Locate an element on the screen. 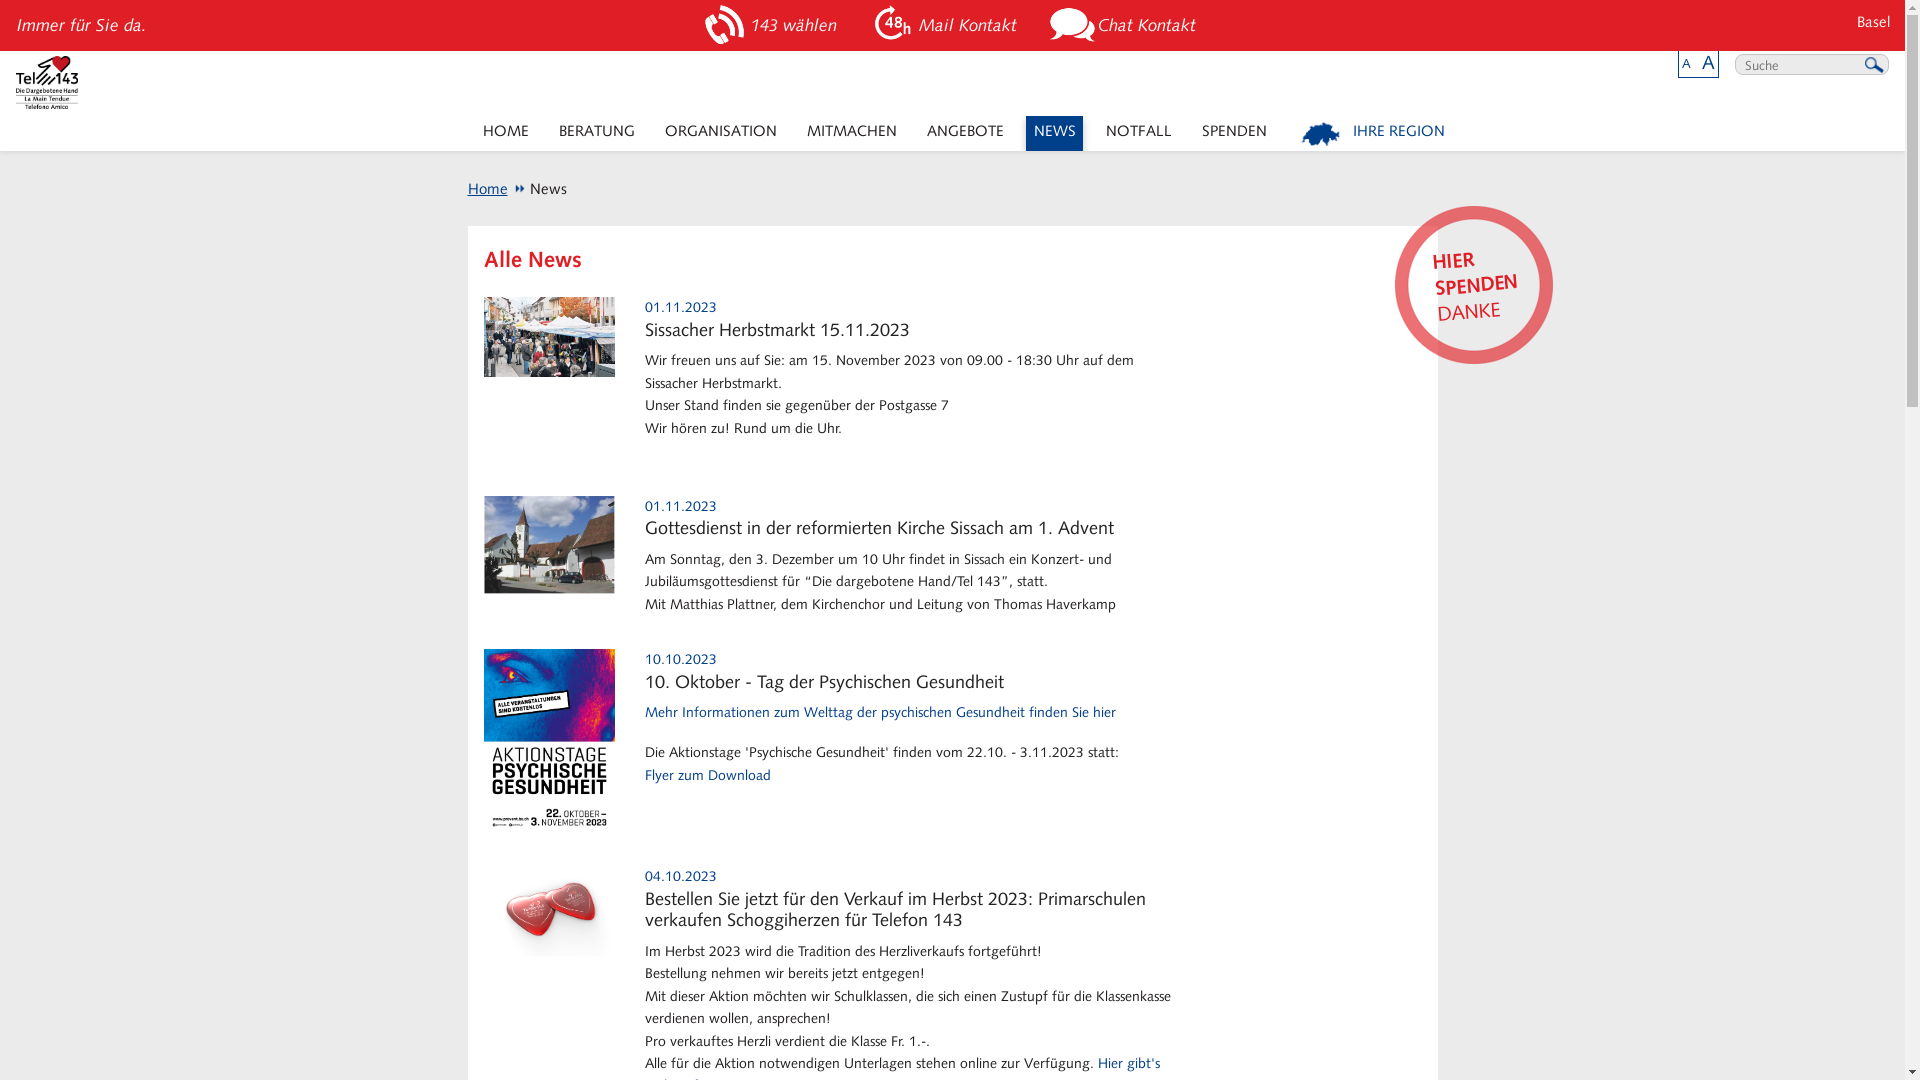  NEWS is located at coordinates (1054, 134).